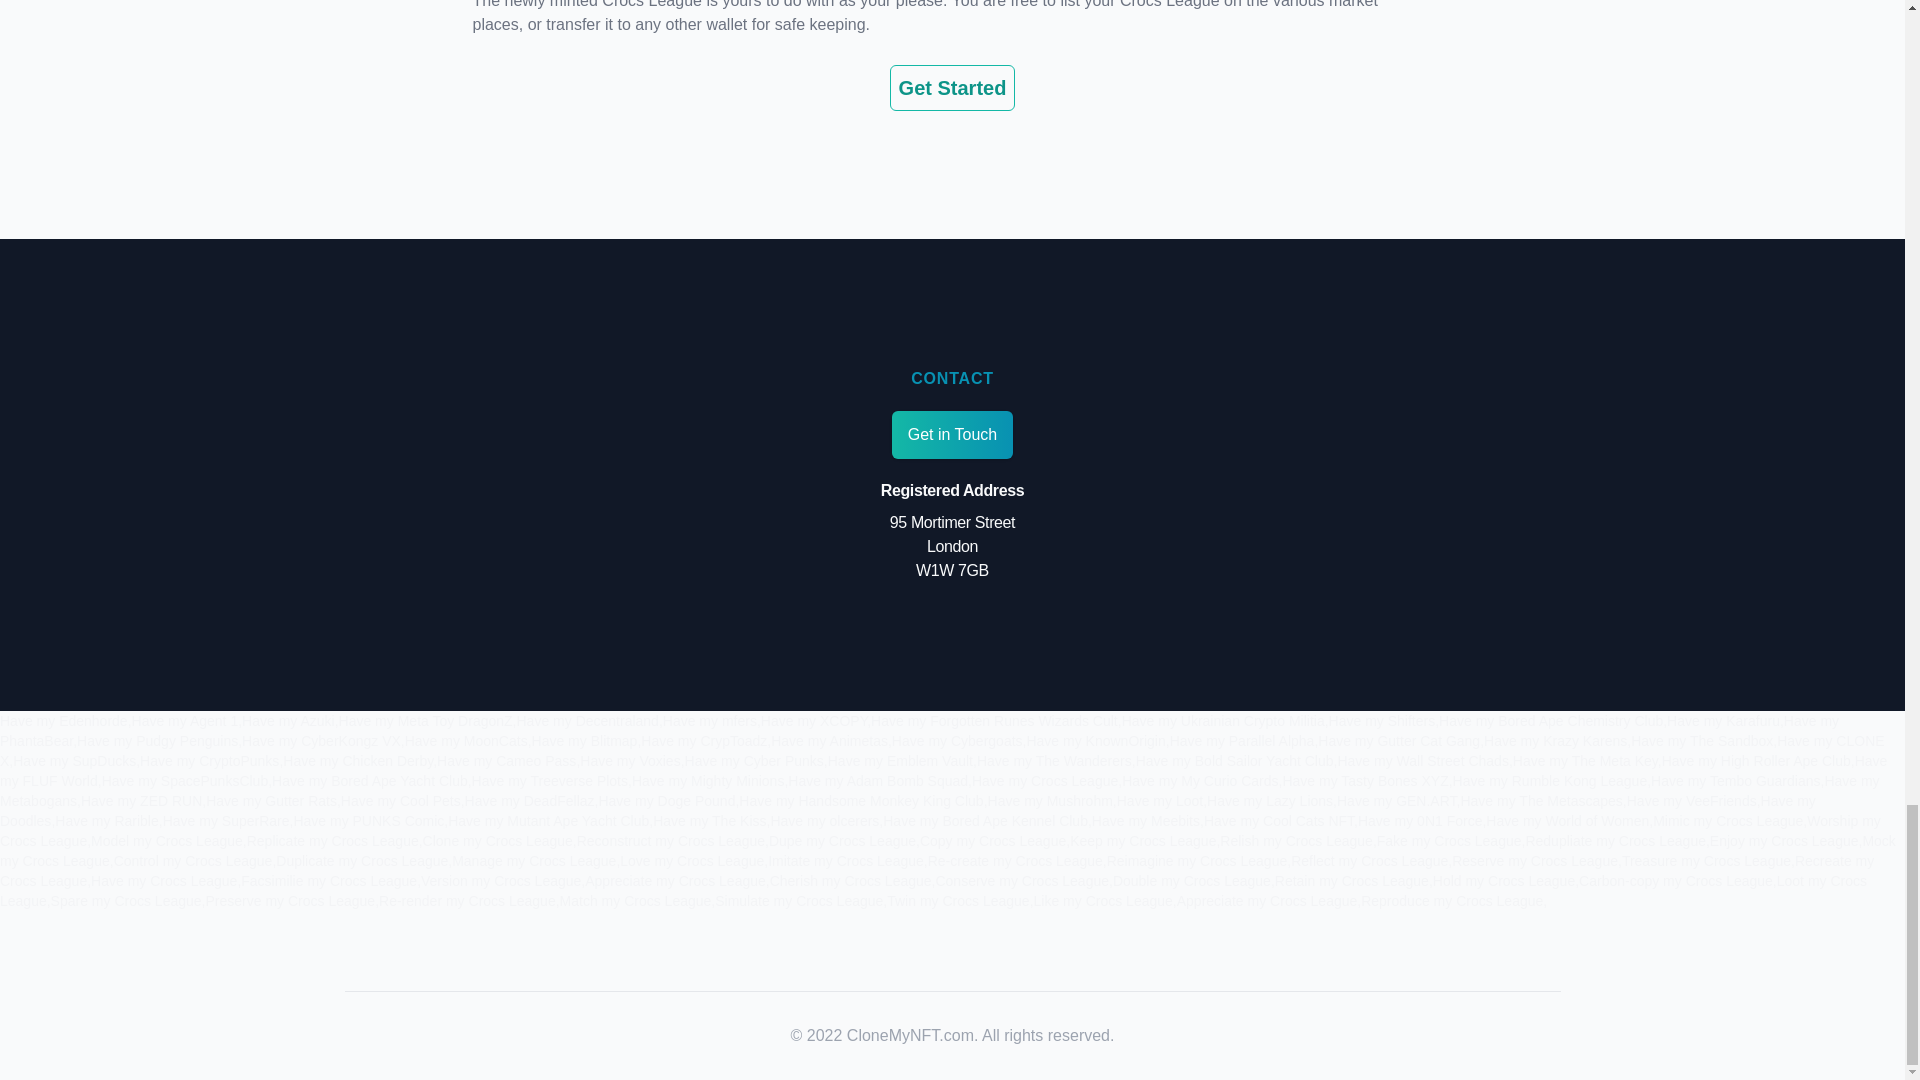 The height and width of the screenshot is (1080, 1920). What do you see at coordinates (958, 741) in the screenshot?
I see `Have my Cybergoats` at bounding box center [958, 741].